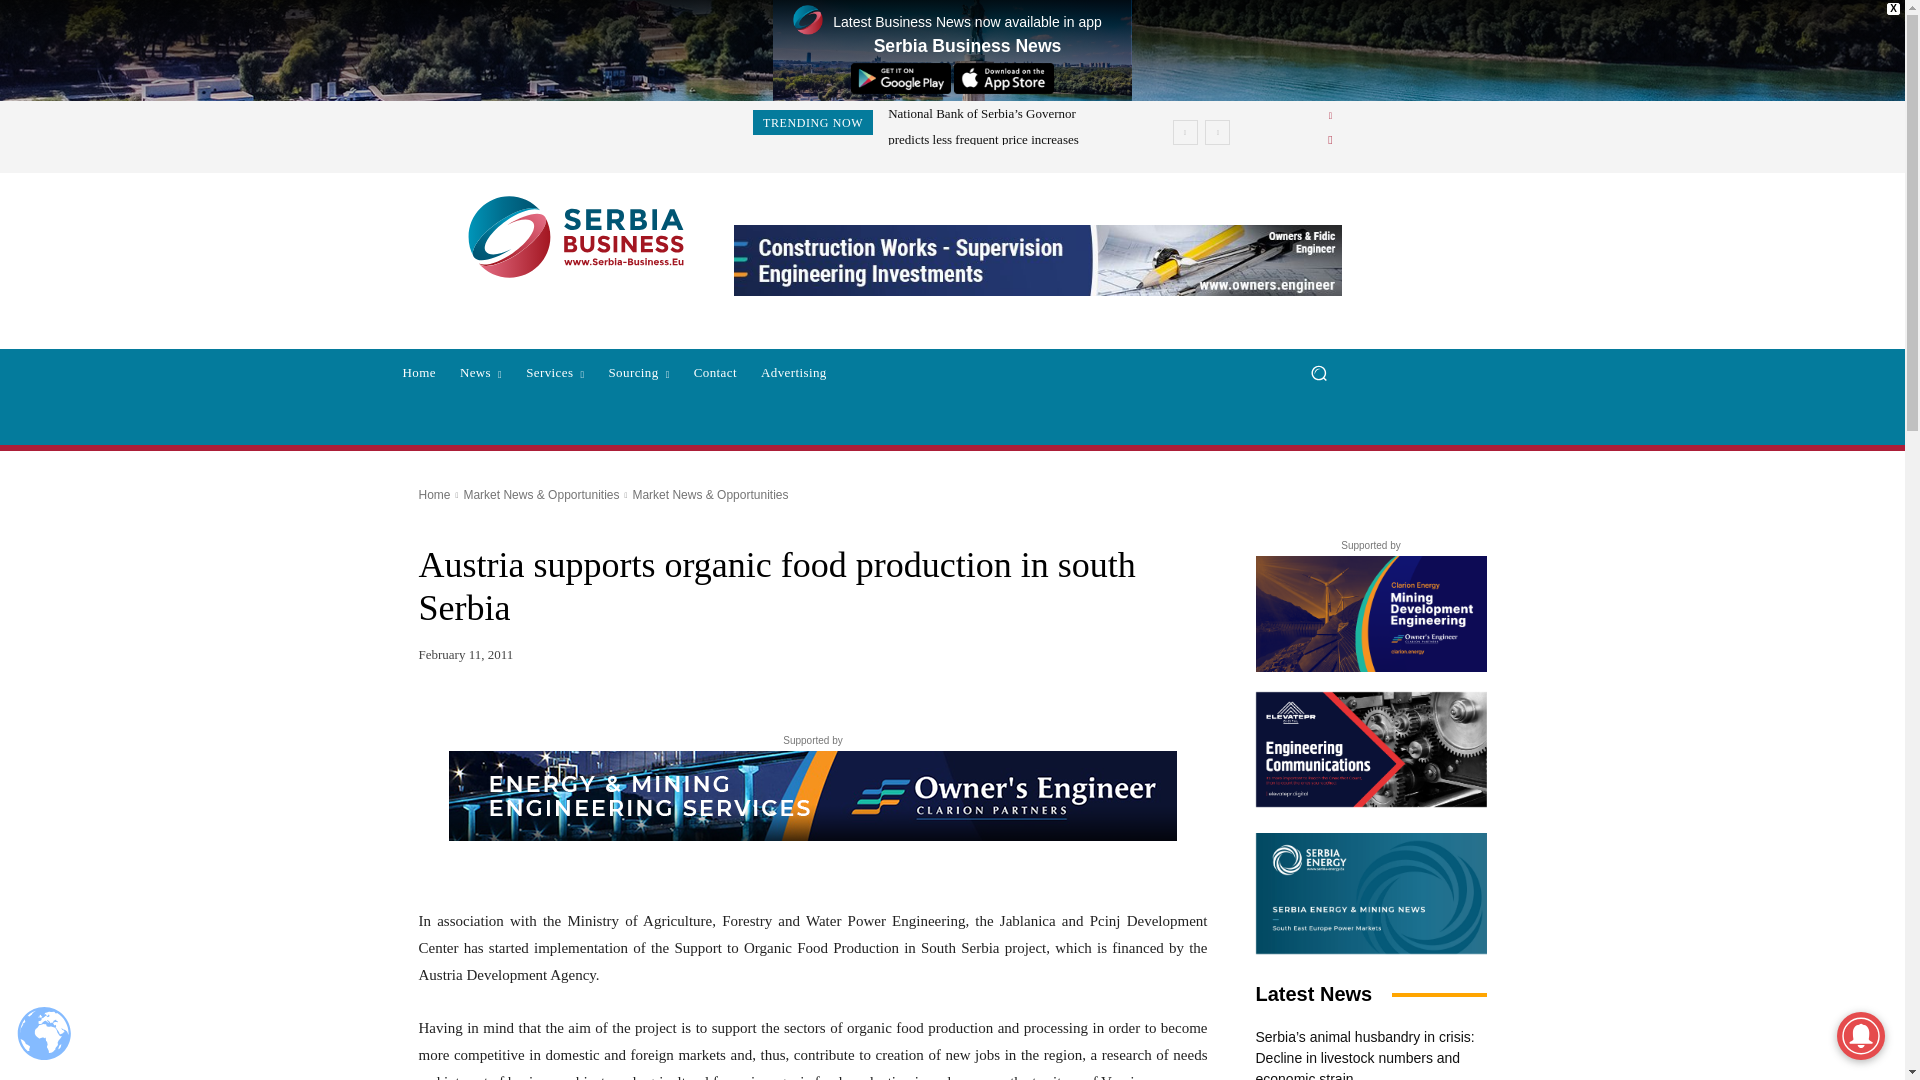  Describe the element at coordinates (794, 372) in the screenshot. I see `Advertising` at that location.